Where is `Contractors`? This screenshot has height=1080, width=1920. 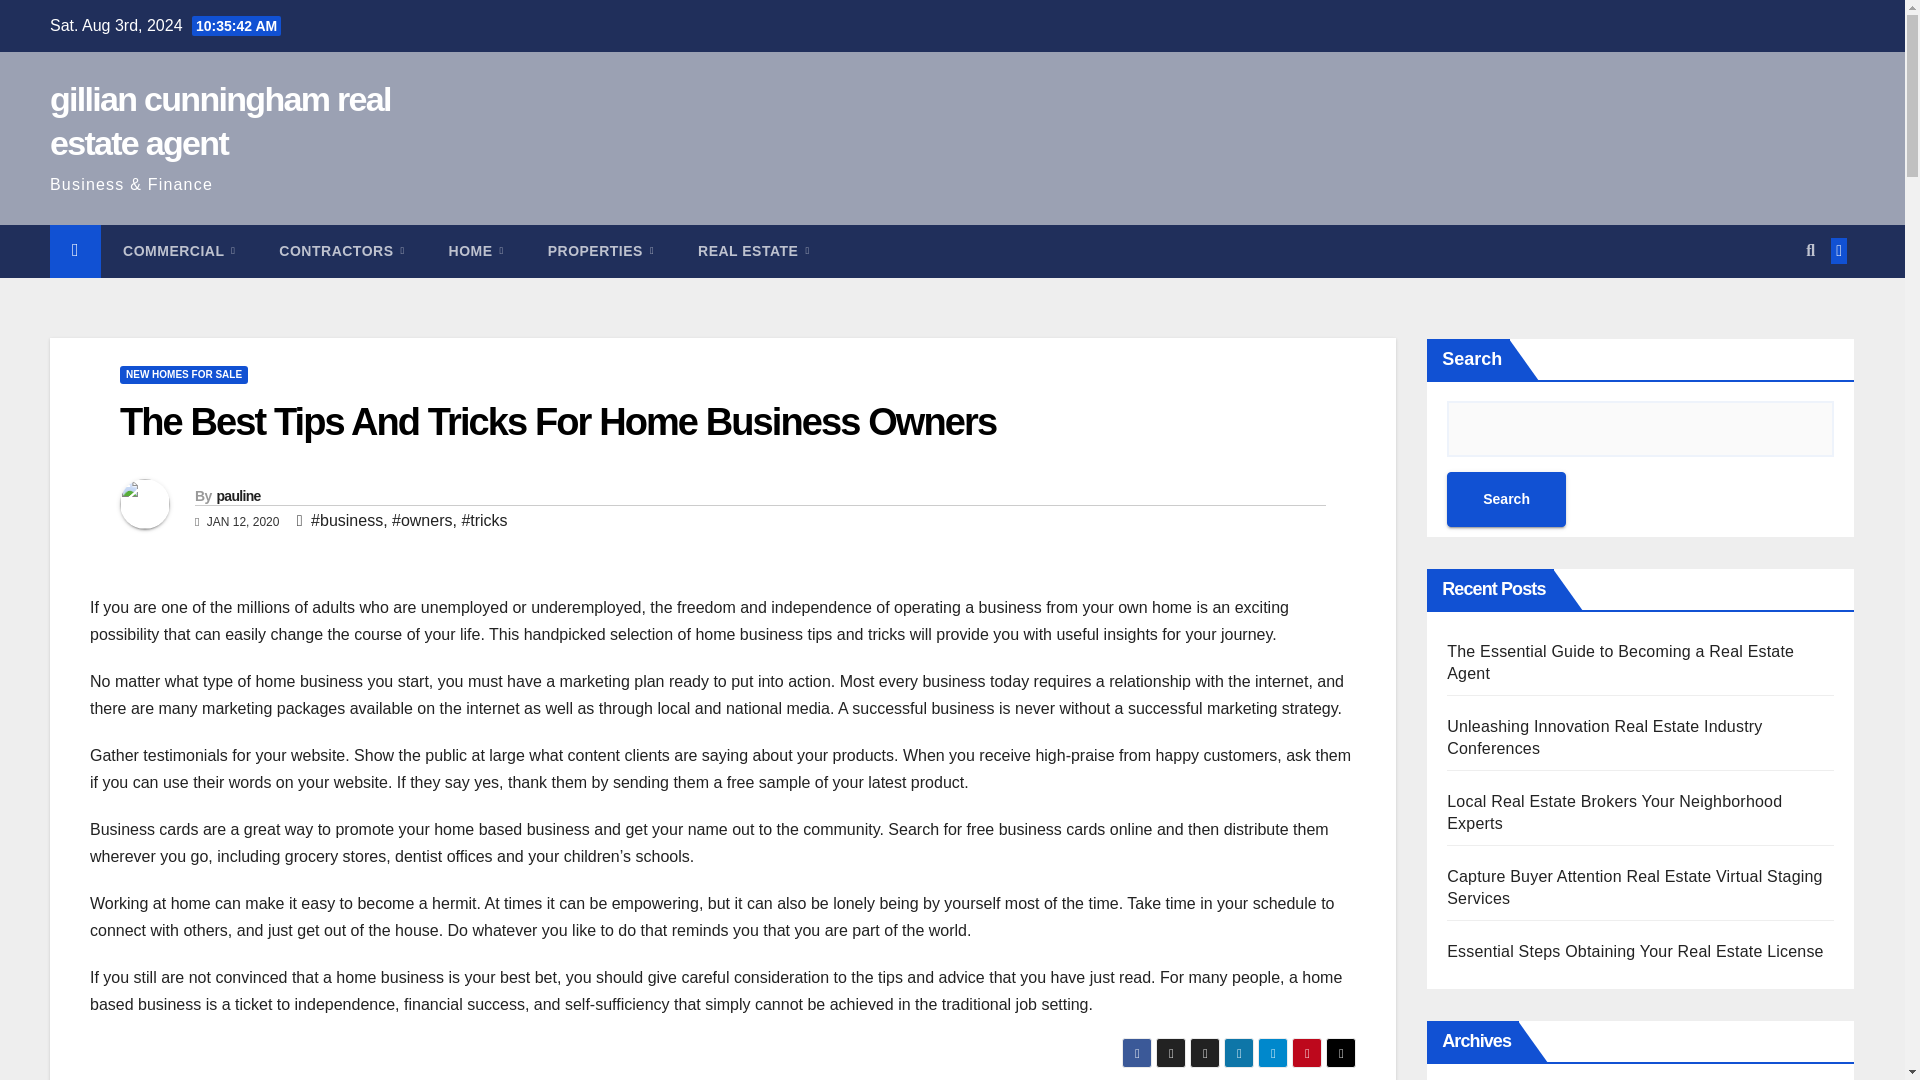
Contractors is located at coordinates (342, 250).